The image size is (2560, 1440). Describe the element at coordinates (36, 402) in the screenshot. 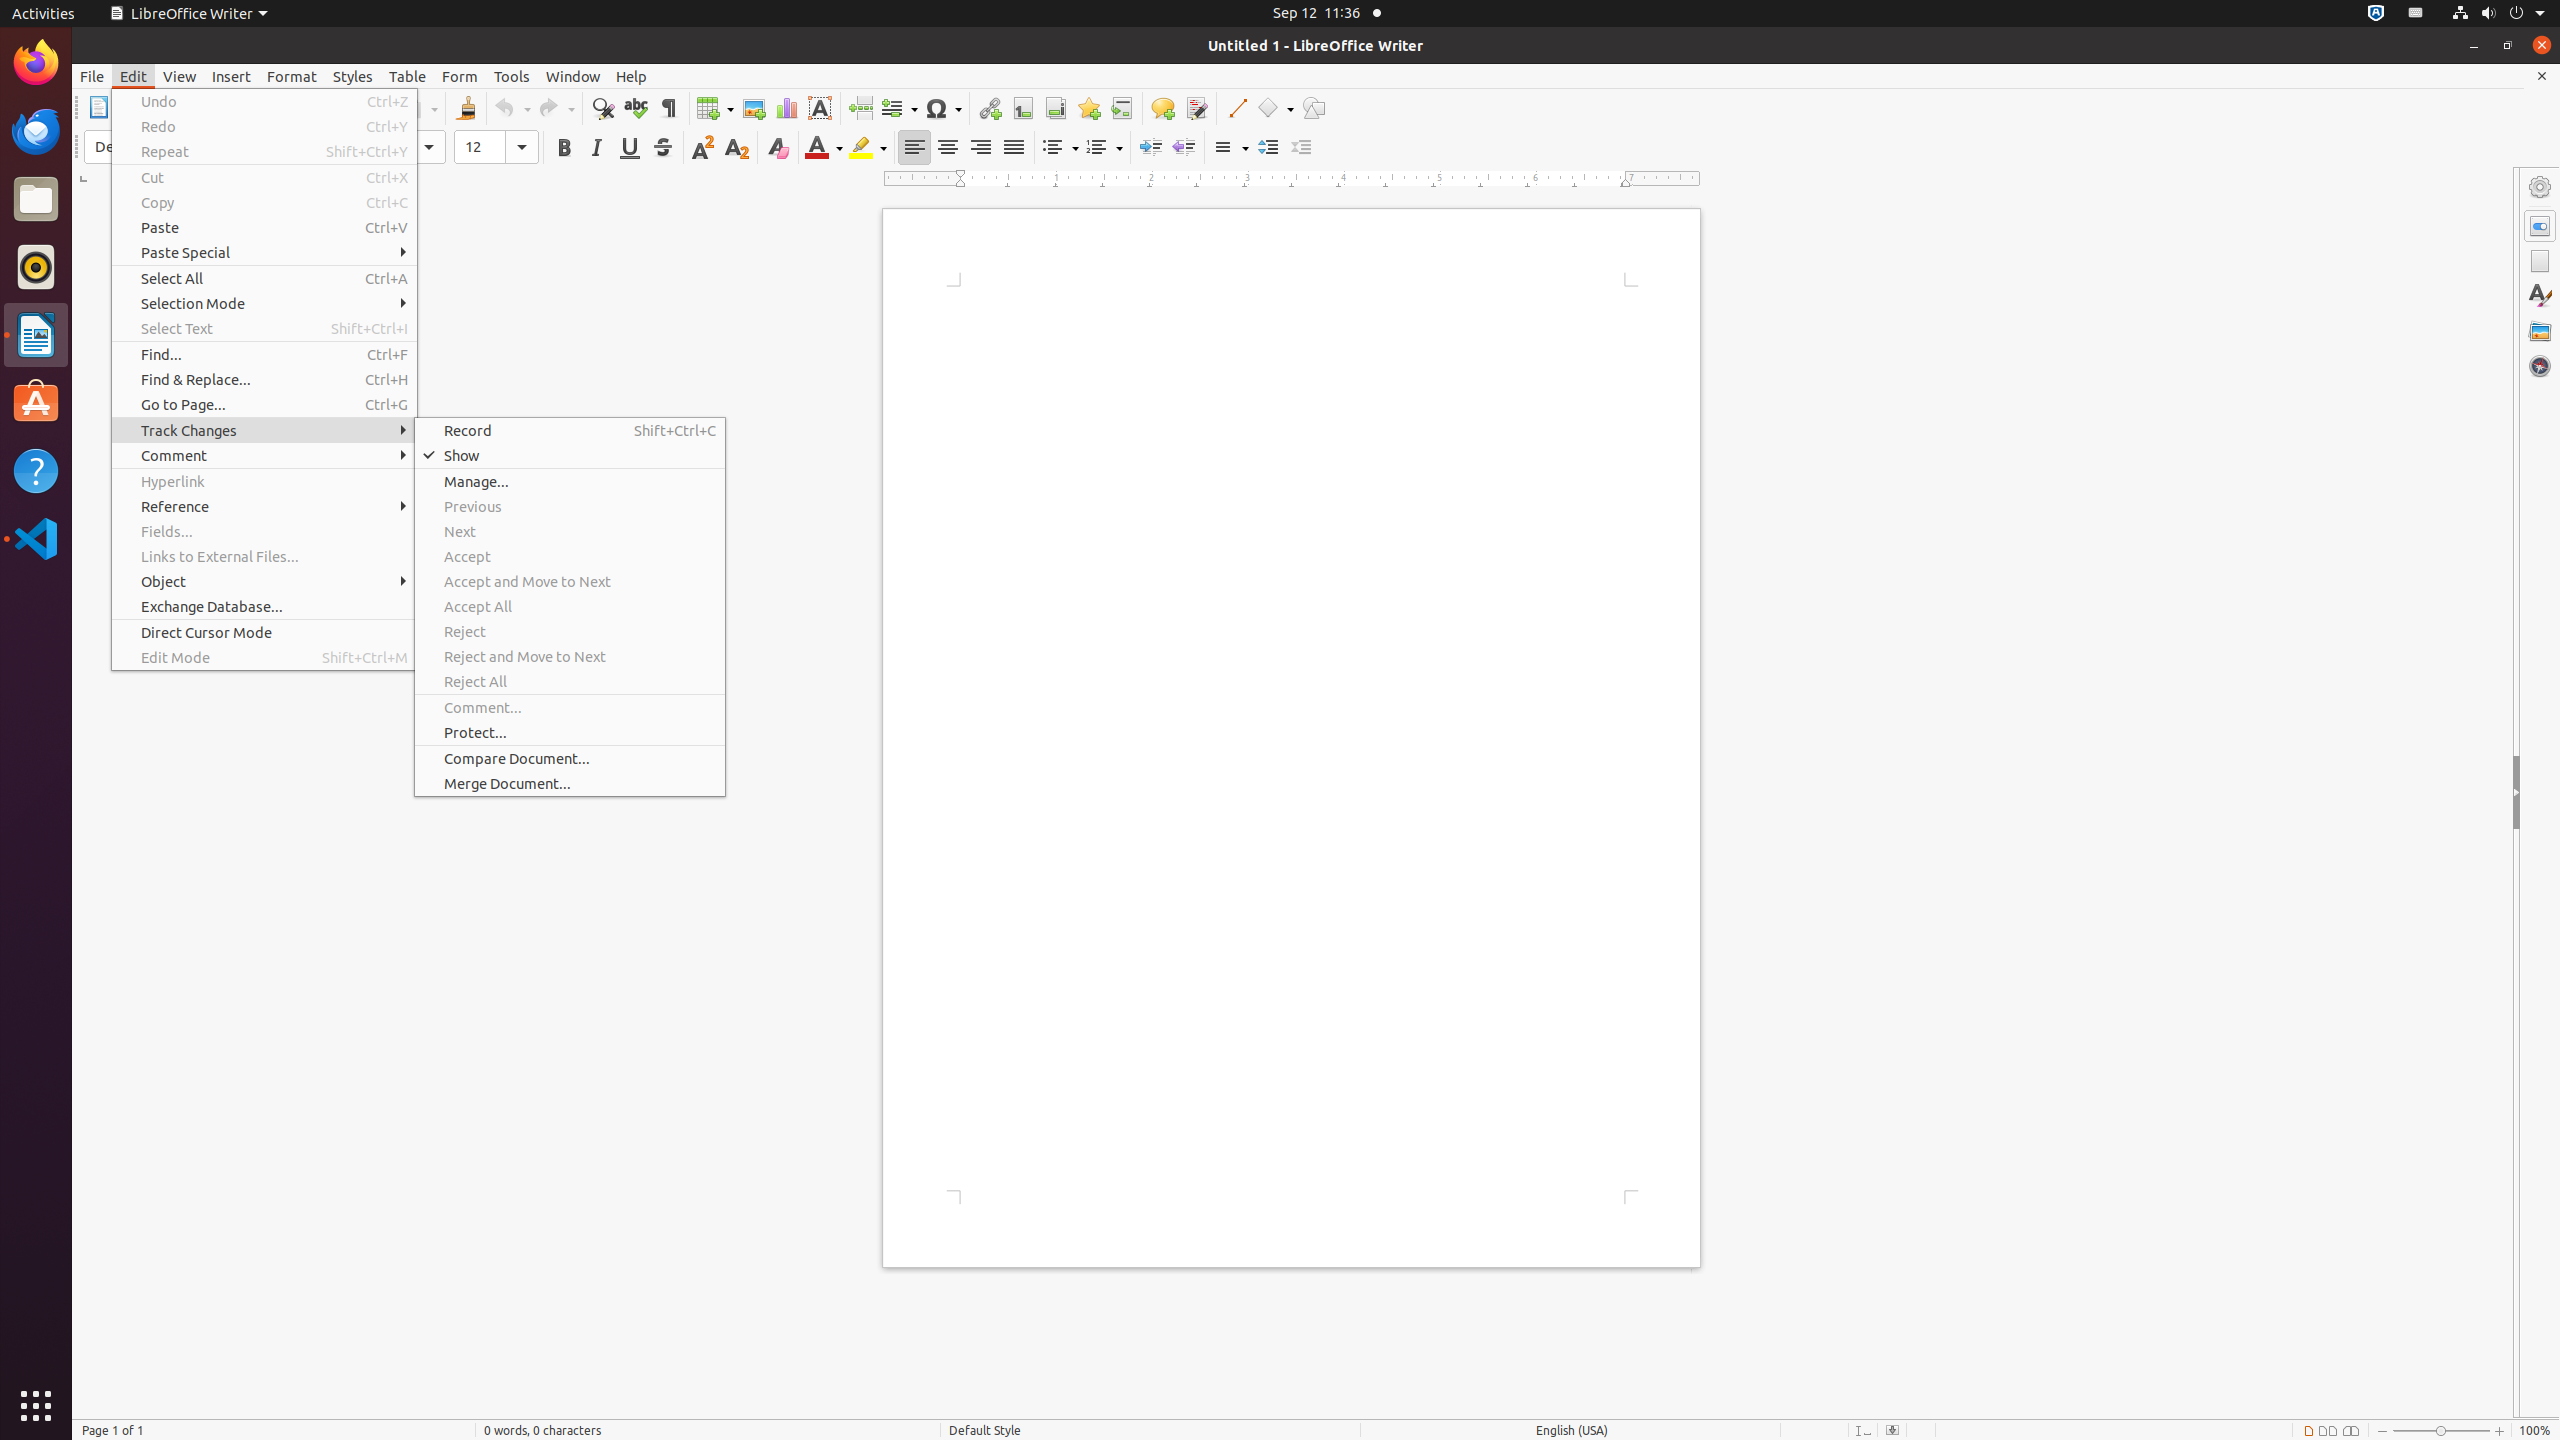

I see `Ubuntu Software` at that location.